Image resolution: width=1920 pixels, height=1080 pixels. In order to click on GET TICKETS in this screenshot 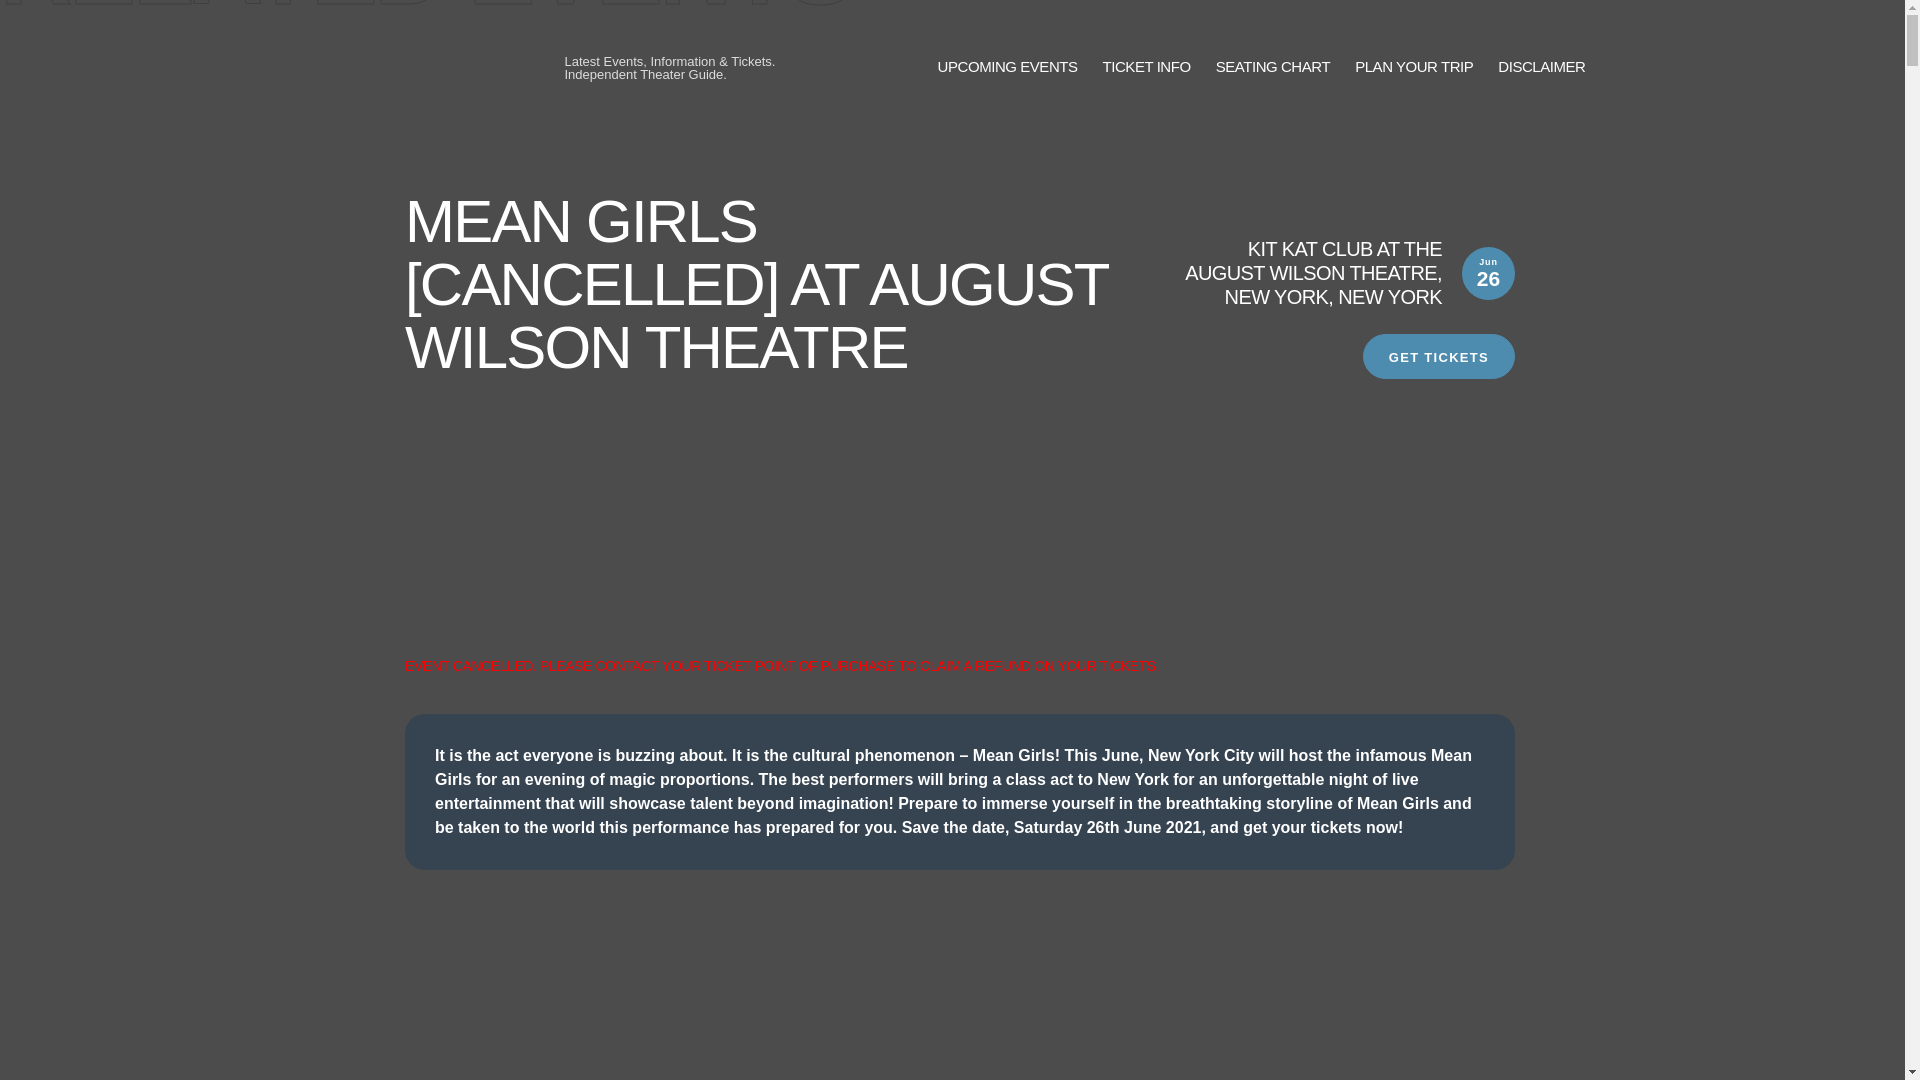, I will do `click(1438, 356)`.